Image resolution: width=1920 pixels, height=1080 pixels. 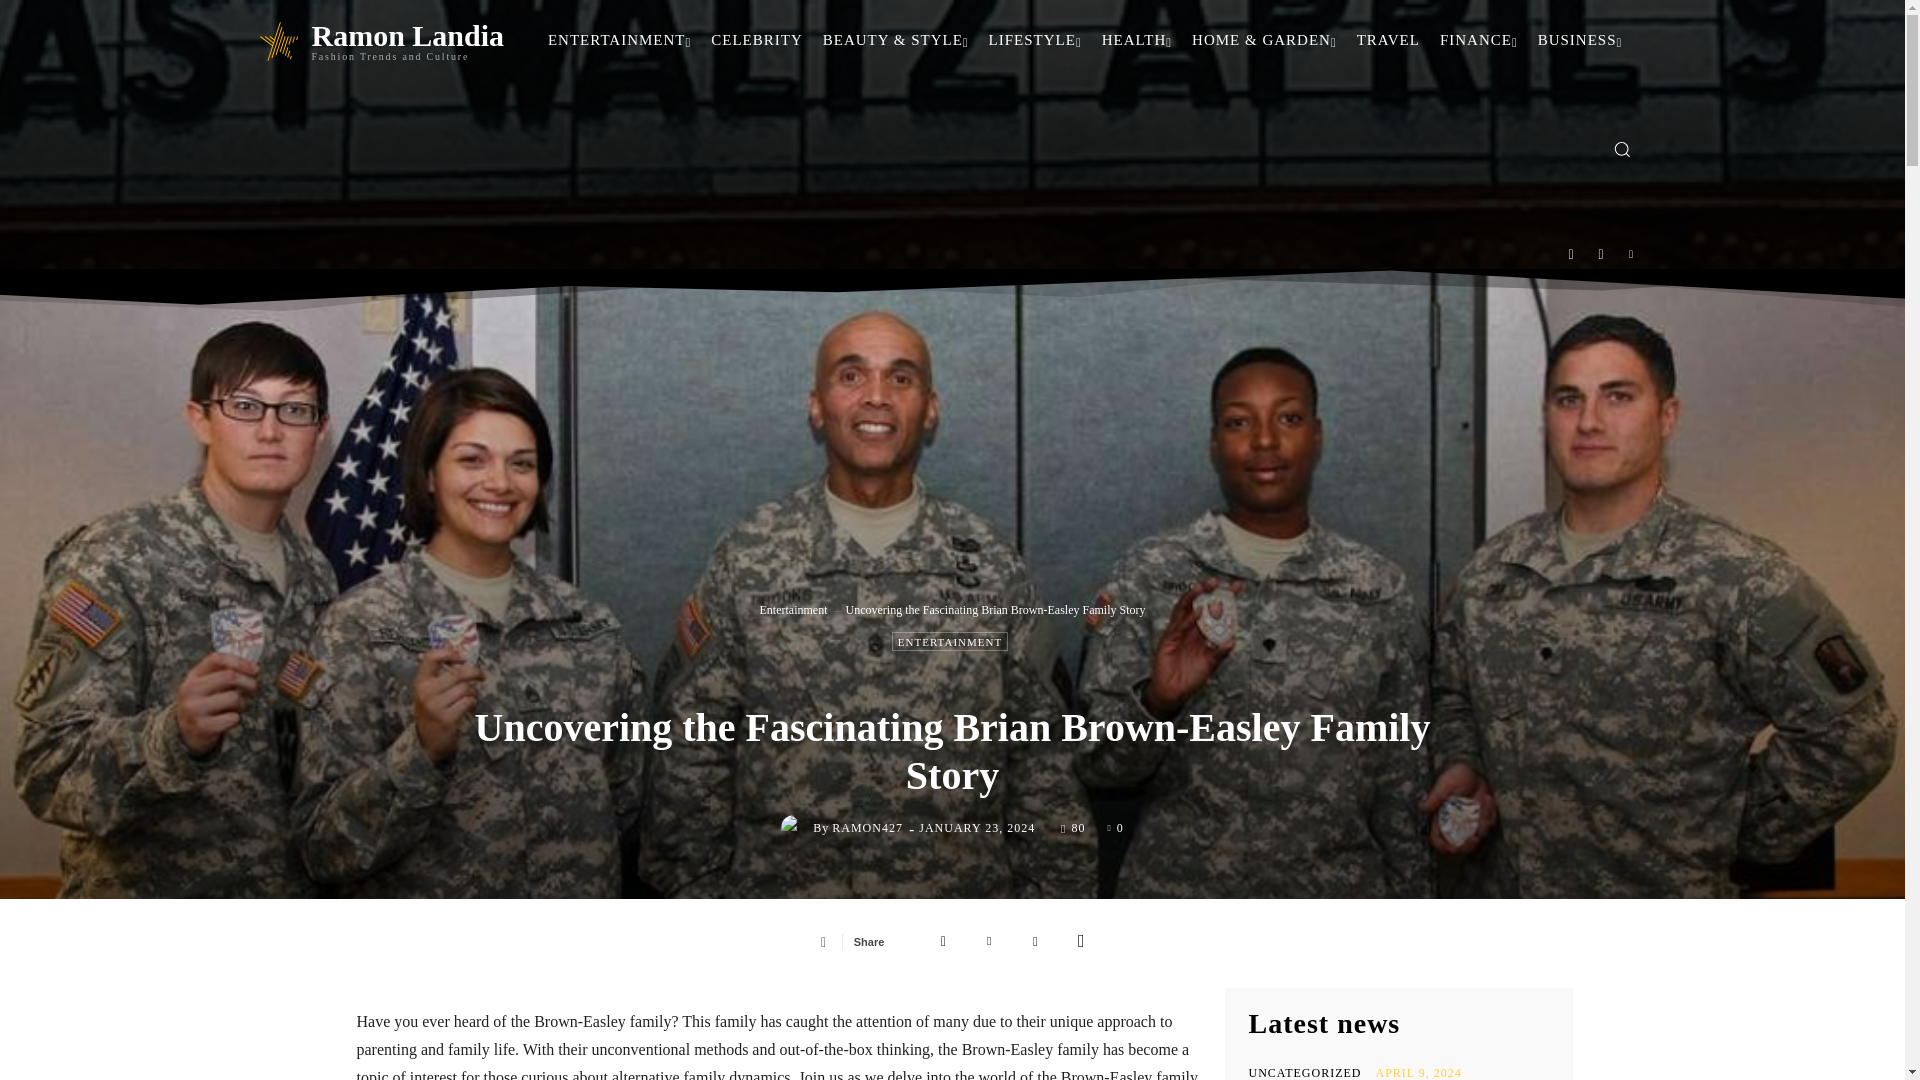 I want to click on Pinterest, so click(x=1034, y=941).